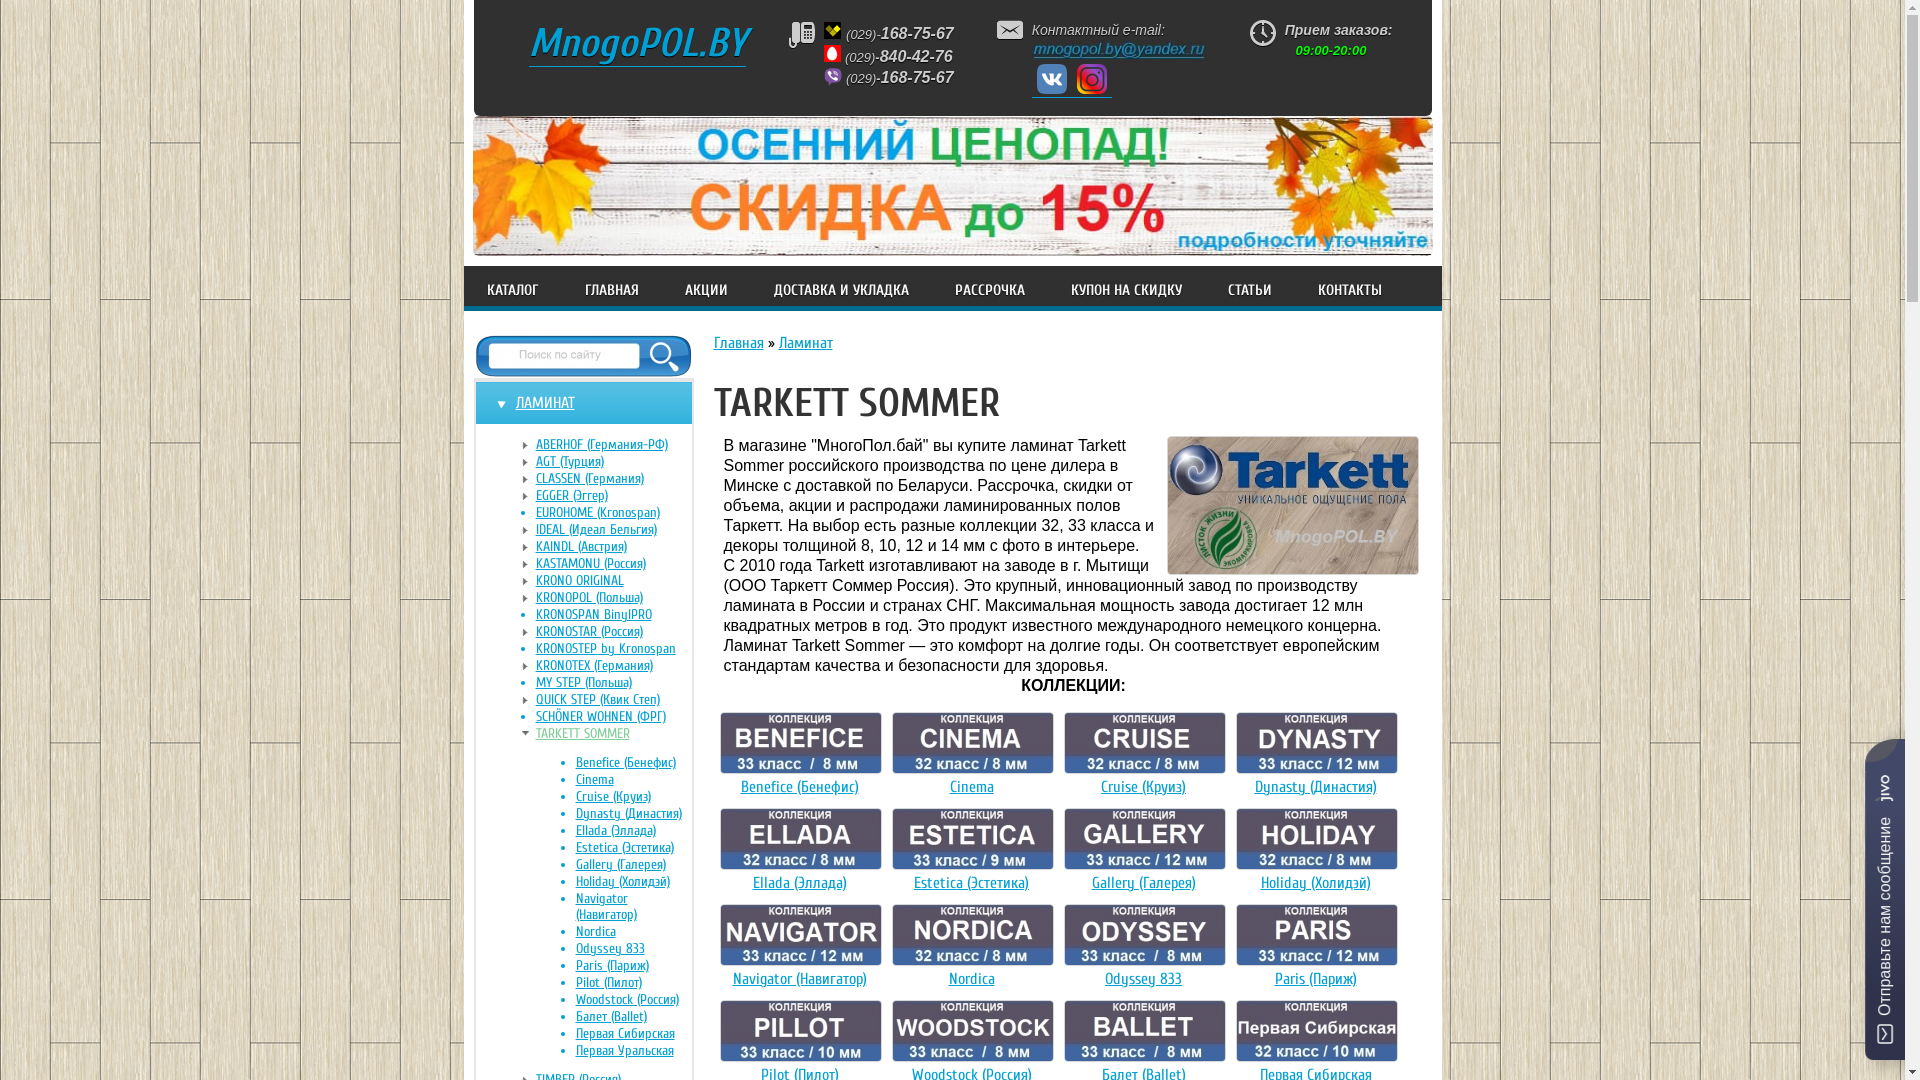  Describe the element at coordinates (1144, 979) in the screenshot. I see `Odyssey 833` at that location.